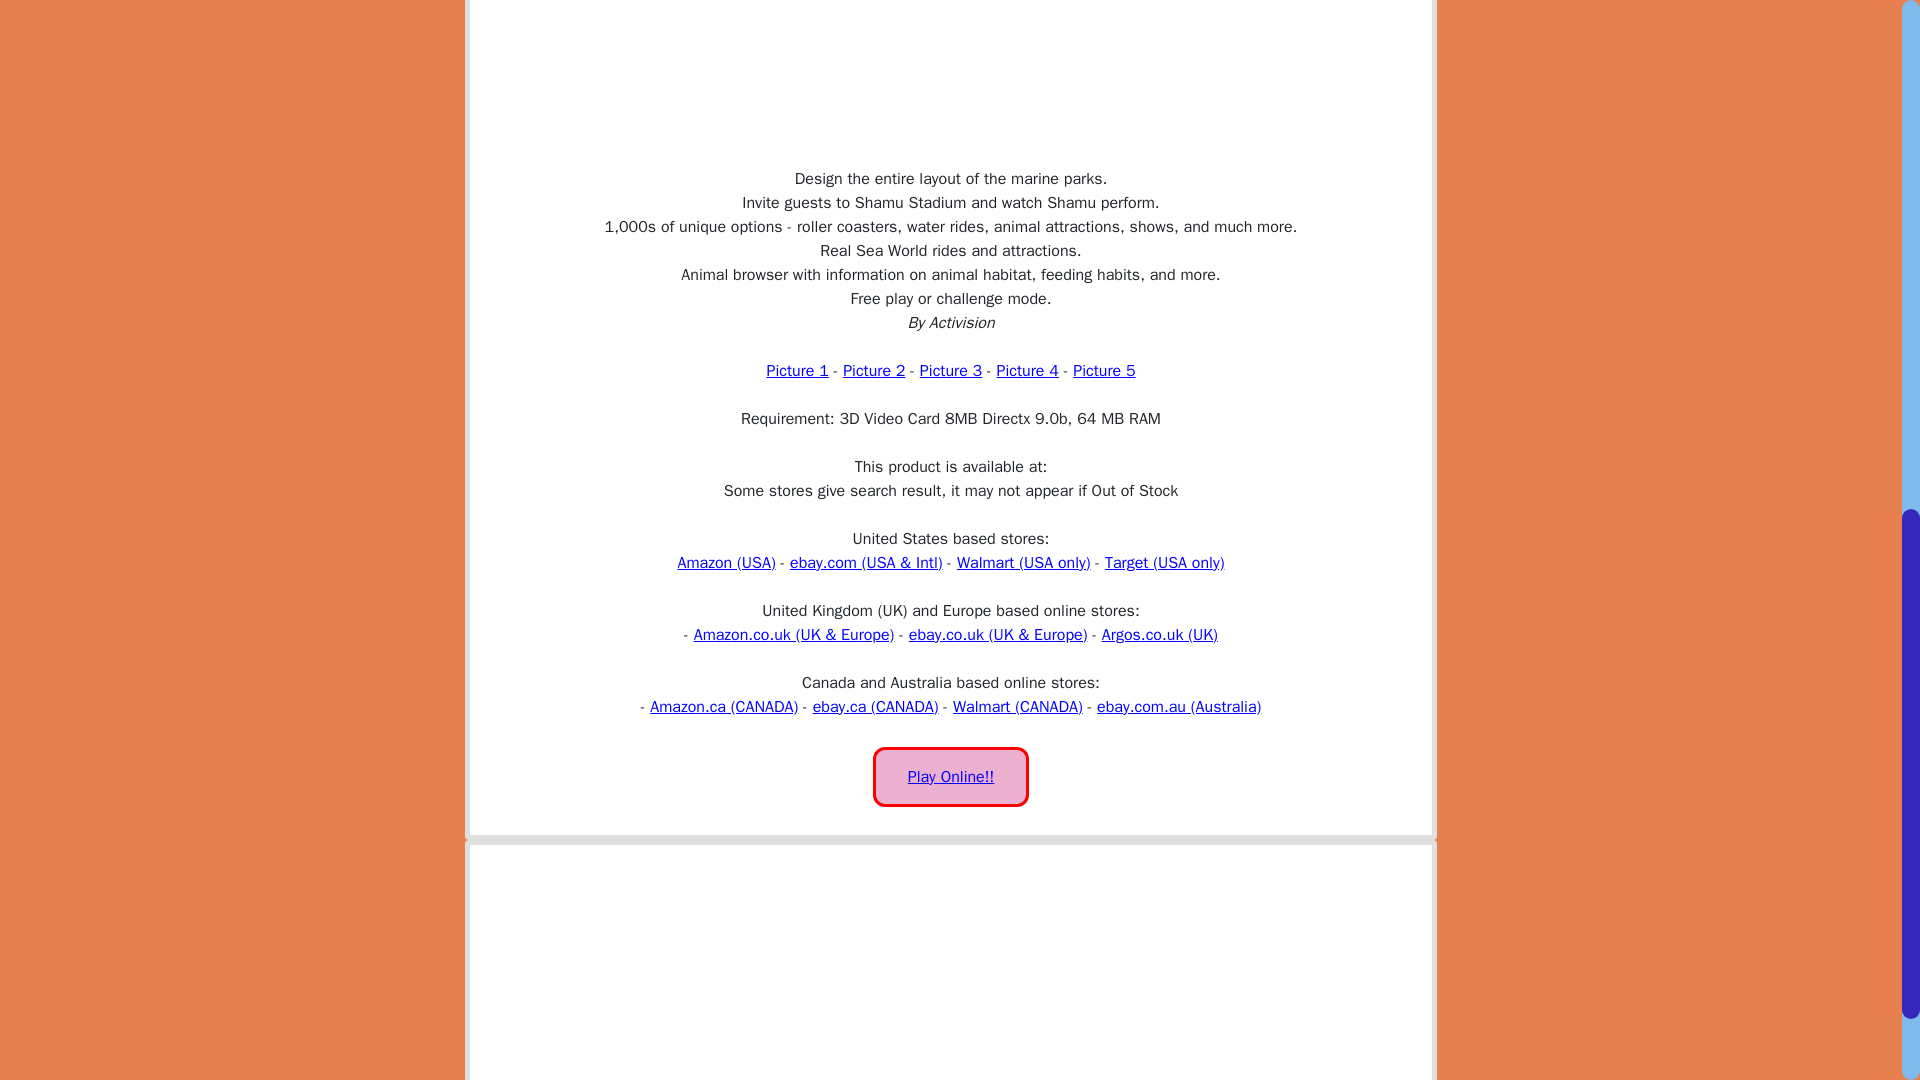 This screenshot has width=1920, height=1080. What do you see at coordinates (1028, 370) in the screenshot?
I see `SeaWorld Adventure Parks Tycoon 4` at bounding box center [1028, 370].